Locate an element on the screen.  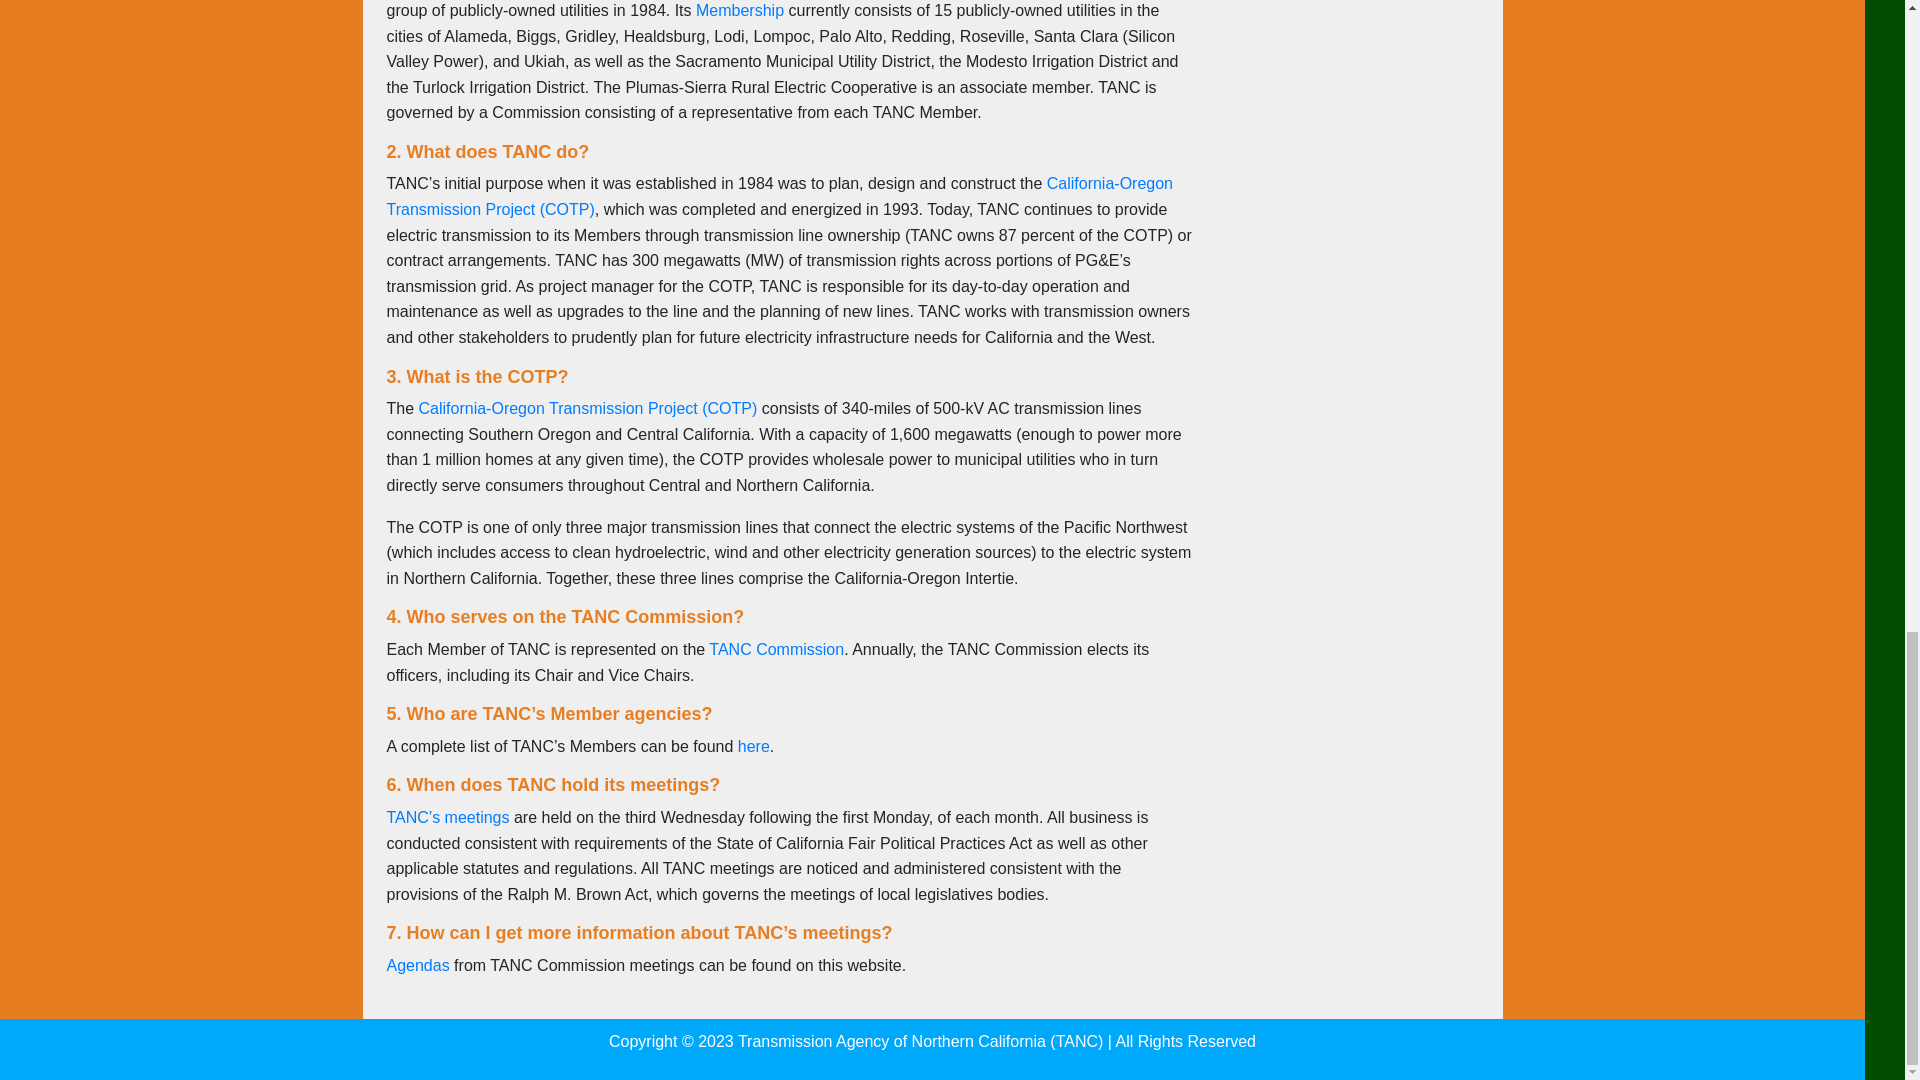
TANC Commission is located at coordinates (776, 649).